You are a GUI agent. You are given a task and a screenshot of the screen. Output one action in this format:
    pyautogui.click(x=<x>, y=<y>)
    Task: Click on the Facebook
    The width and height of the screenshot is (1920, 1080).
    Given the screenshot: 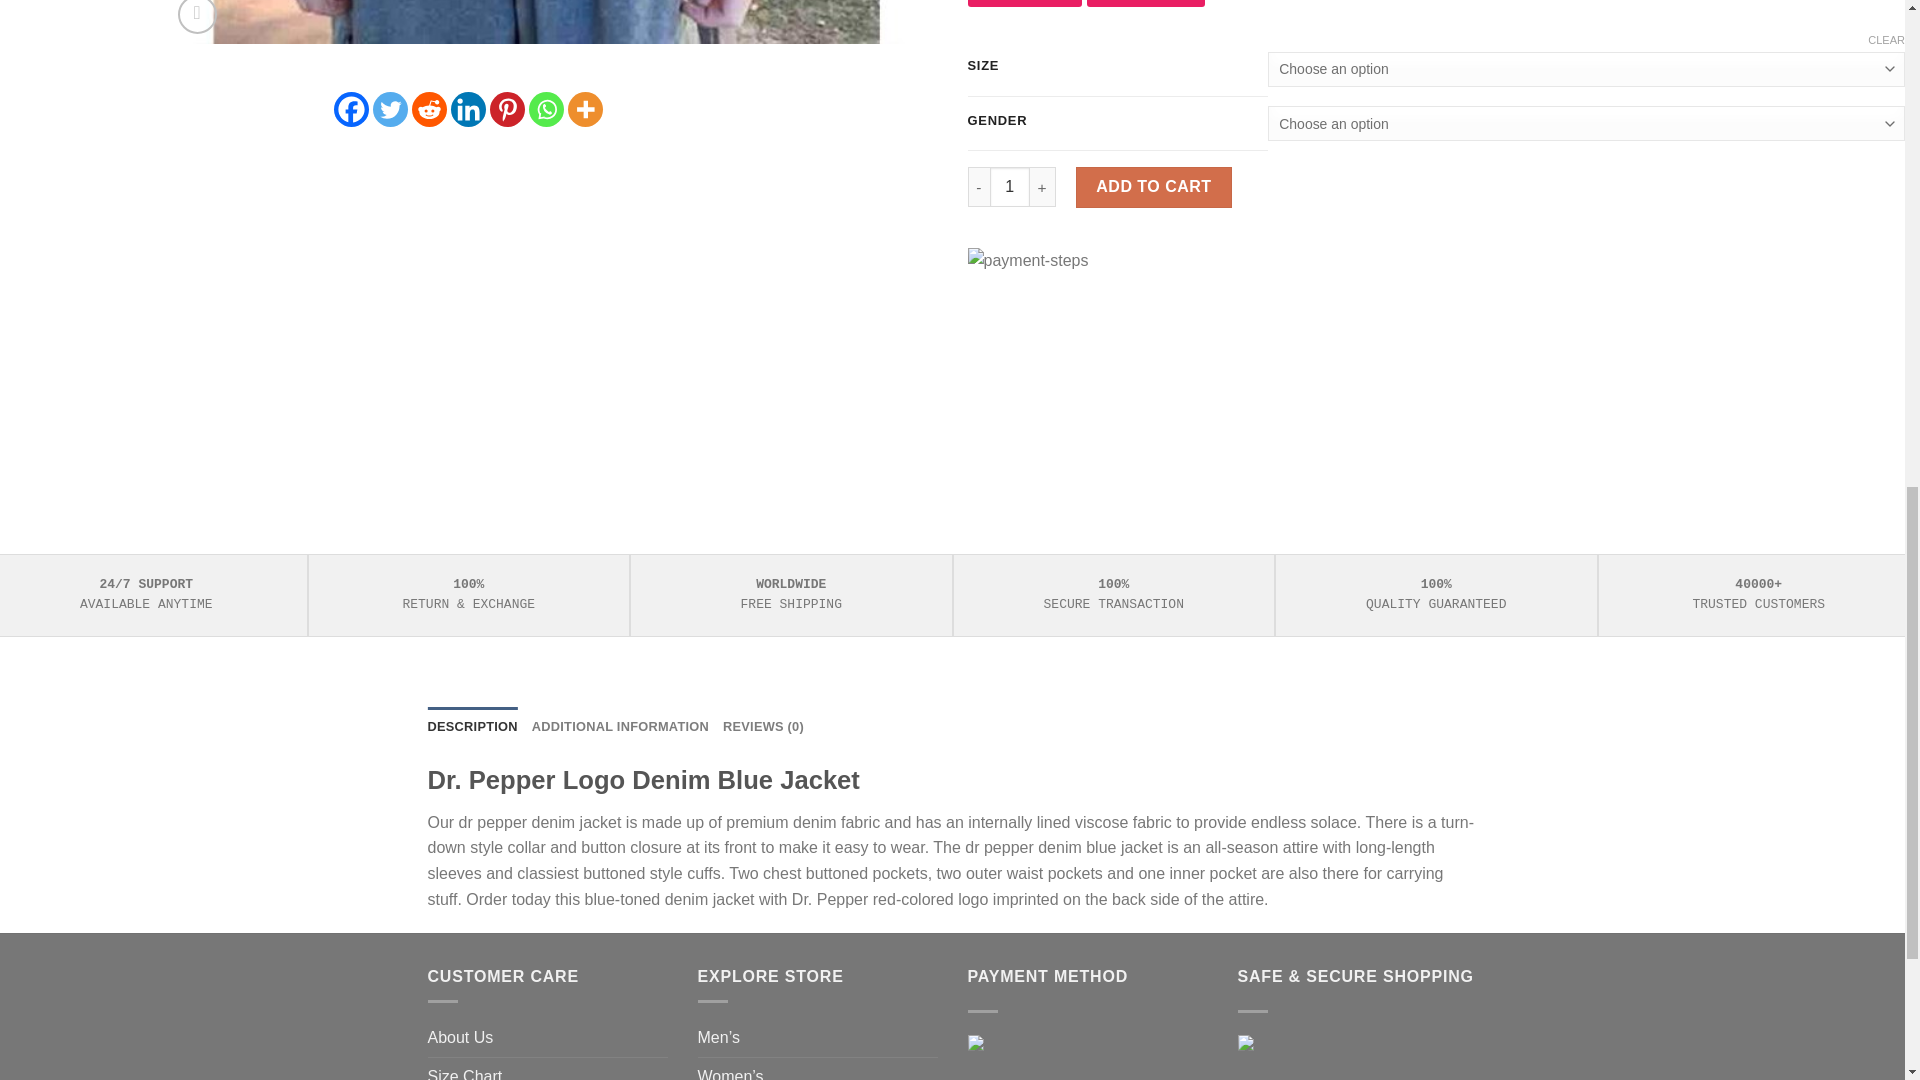 What is the action you would take?
    pyautogui.click(x=351, y=109)
    